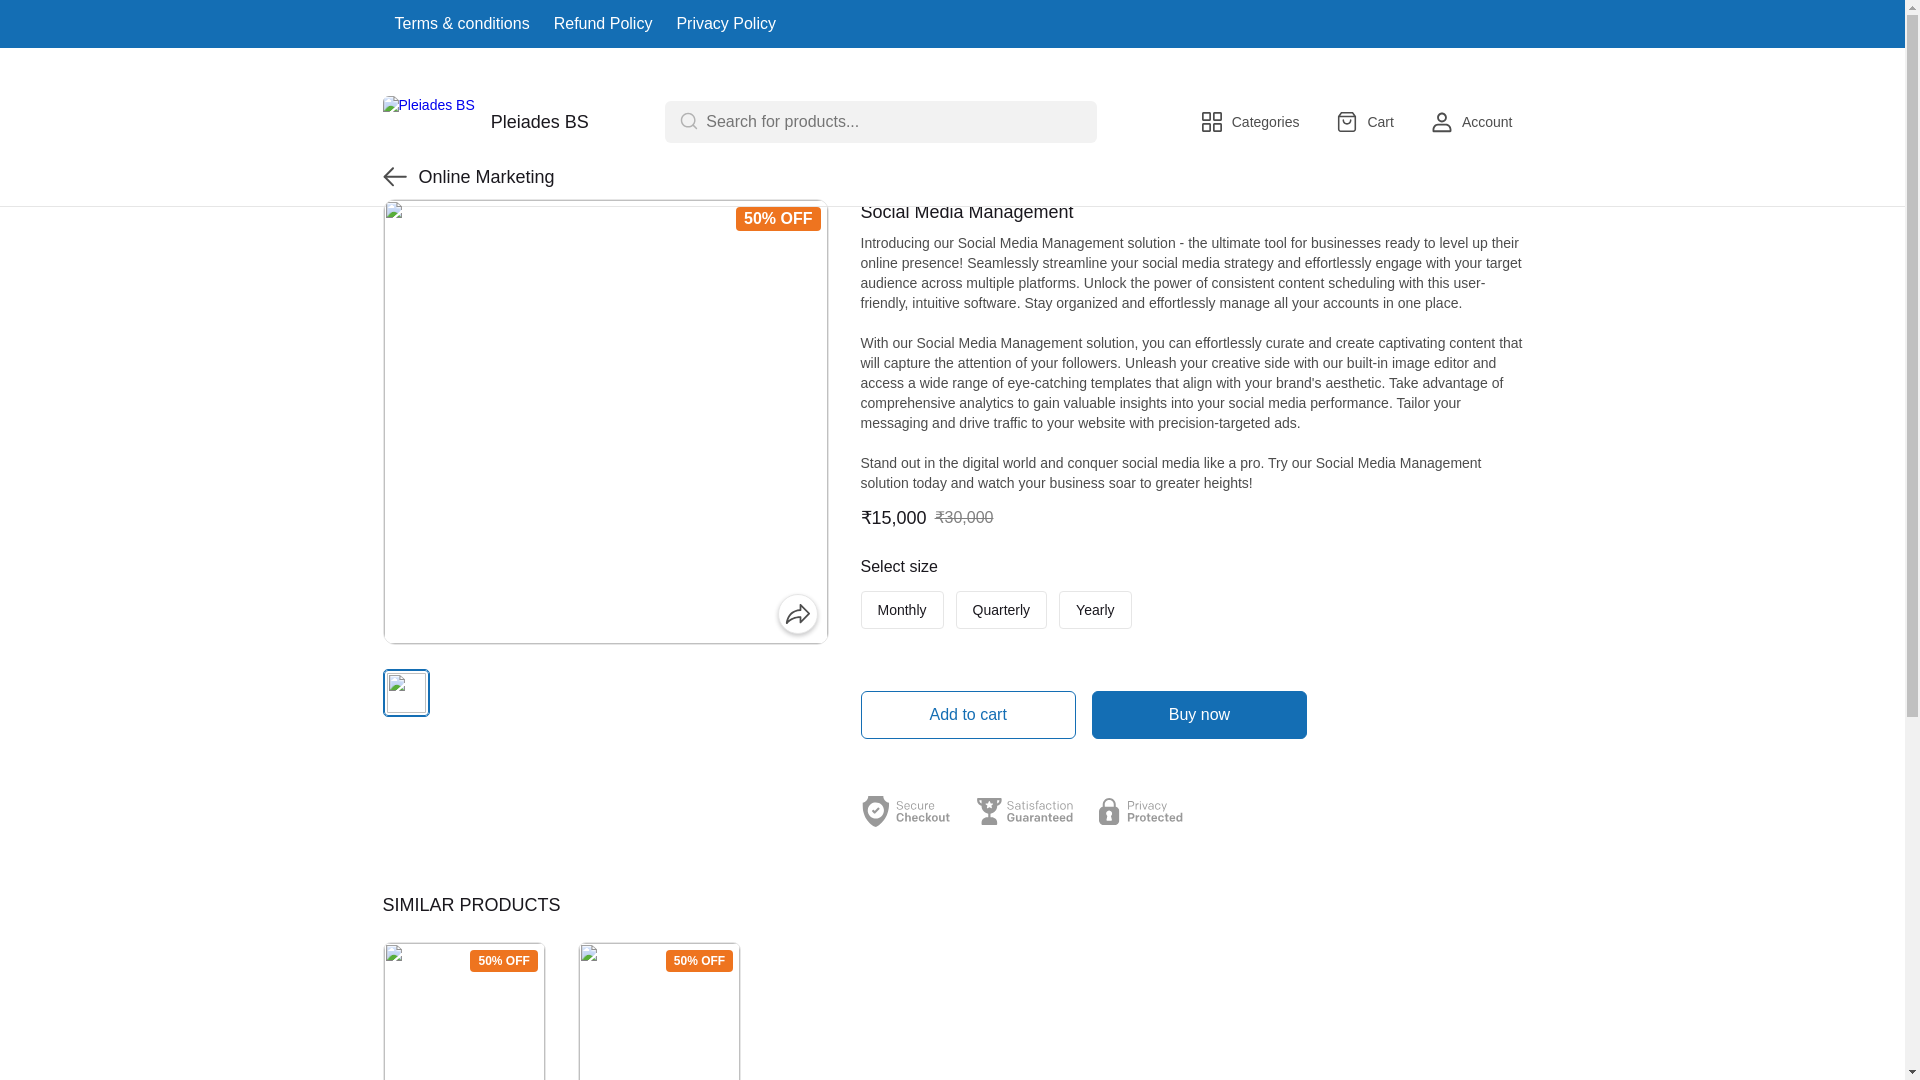  I want to click on Categories, so click(1250, 122).